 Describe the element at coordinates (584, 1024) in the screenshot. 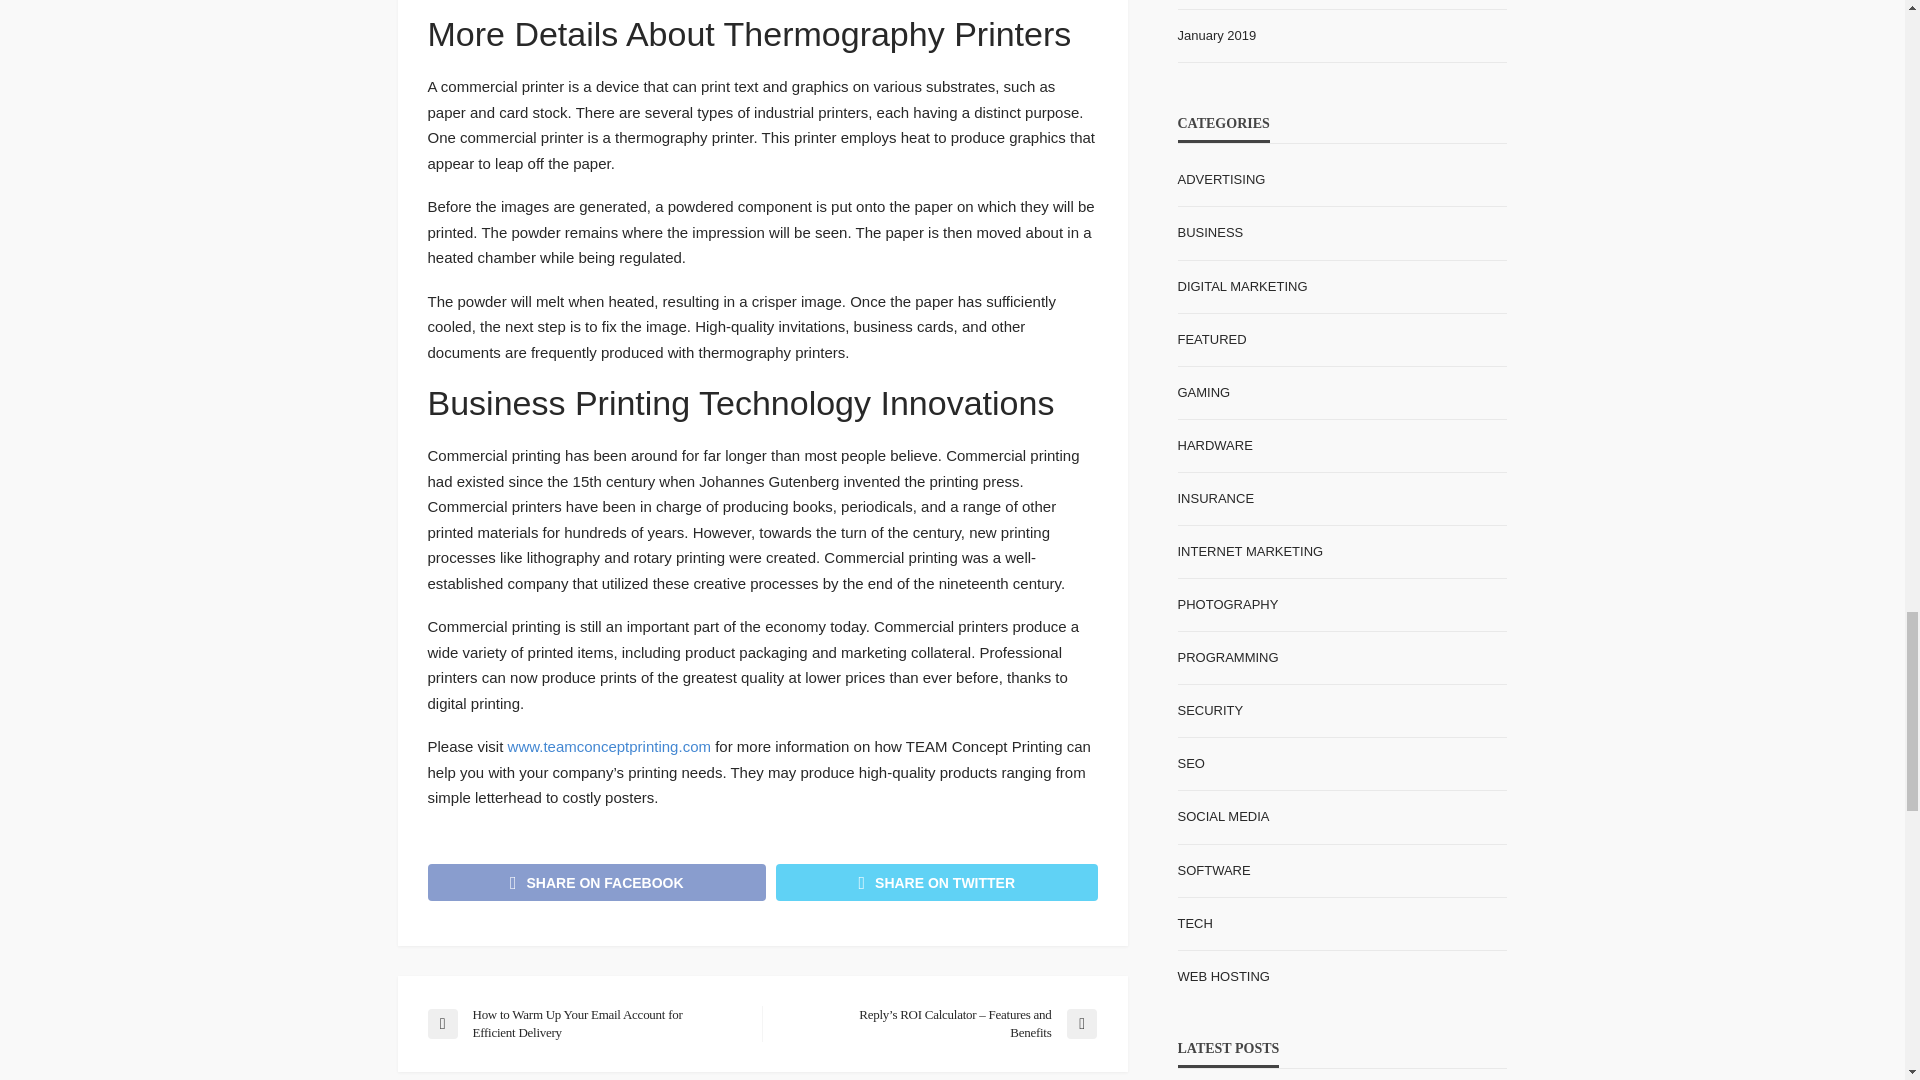

I see `How to Warm Up Your Email Account for Efficient Delivery` at that location.